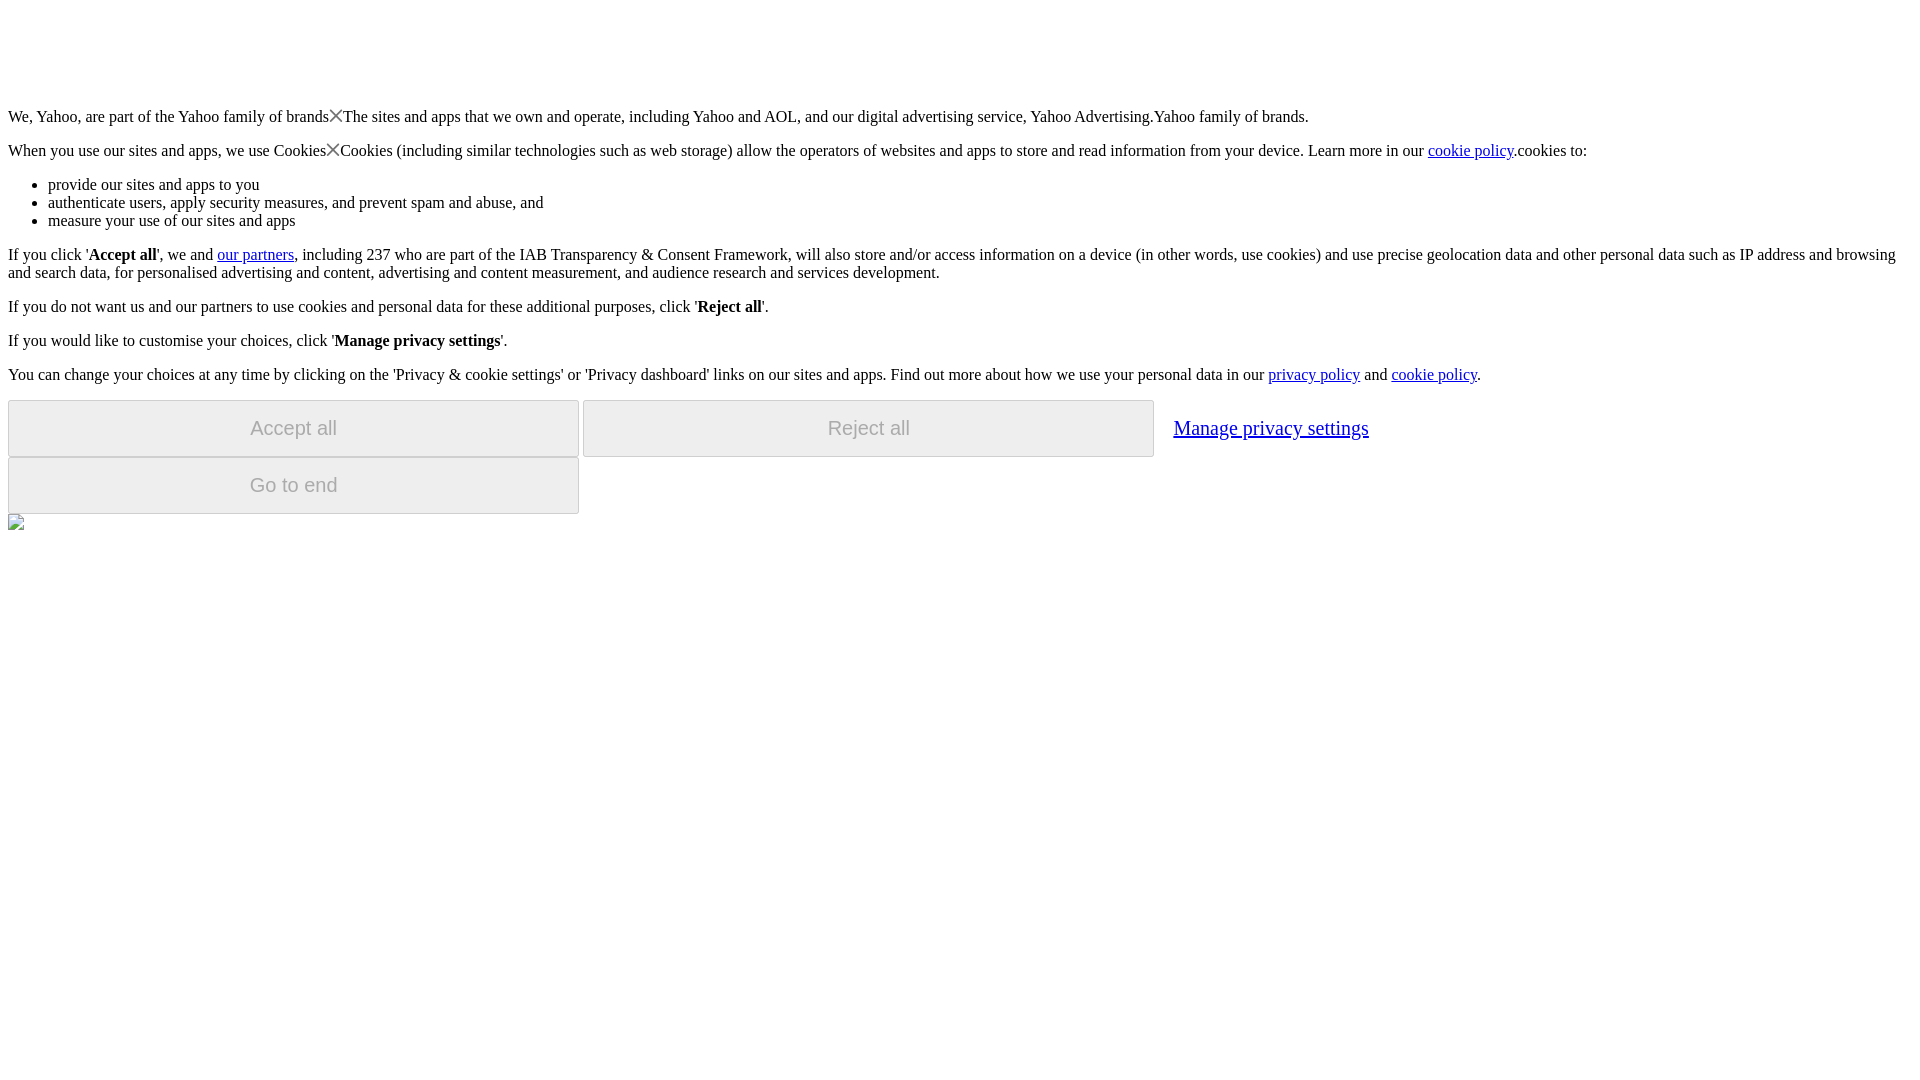  Describe the element at coordinates (254, 254) in the screenshot. I see `our partners` at that location.